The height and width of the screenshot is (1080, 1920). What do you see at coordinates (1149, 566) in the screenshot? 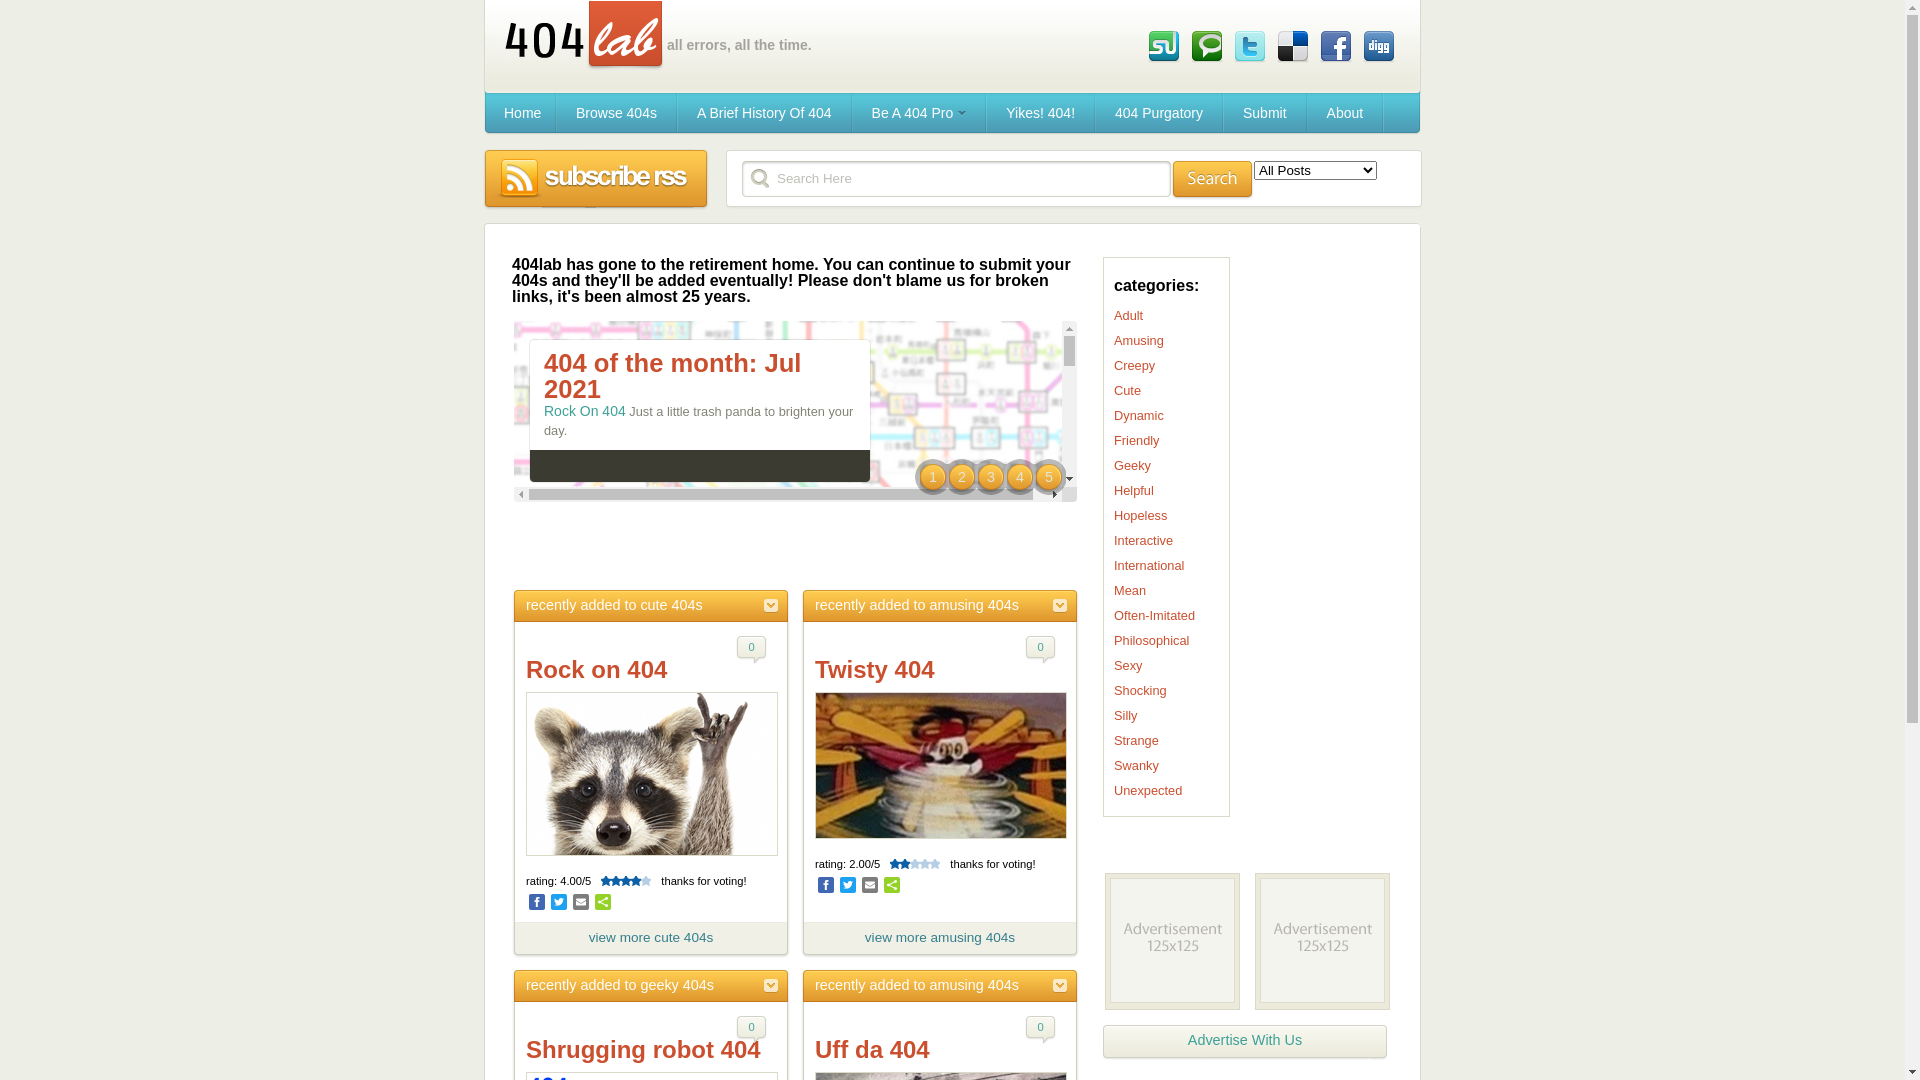
I see `International` at bounding box center [1149, 566].